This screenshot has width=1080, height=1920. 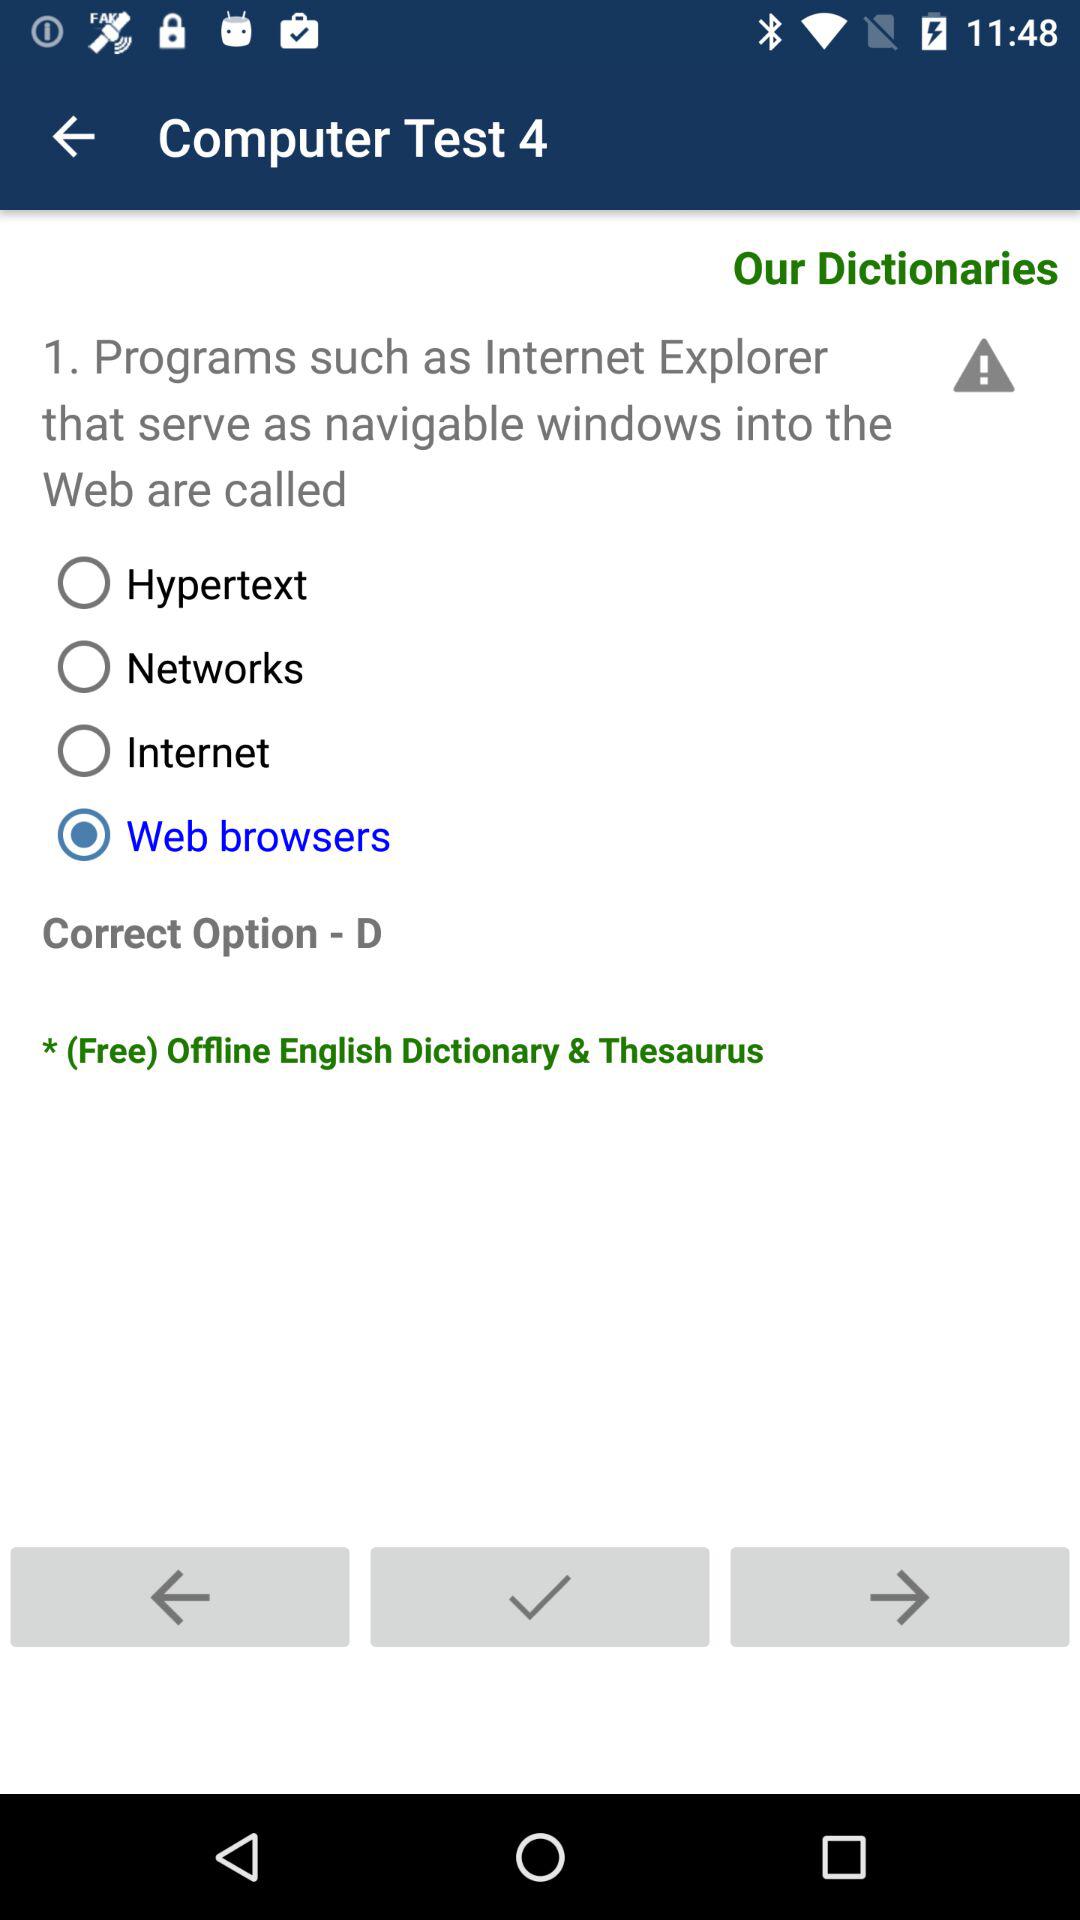 What do you see at coordinates (540, 1596) in the screenshot?
I see `okay` at bounding box center [540, 1596].